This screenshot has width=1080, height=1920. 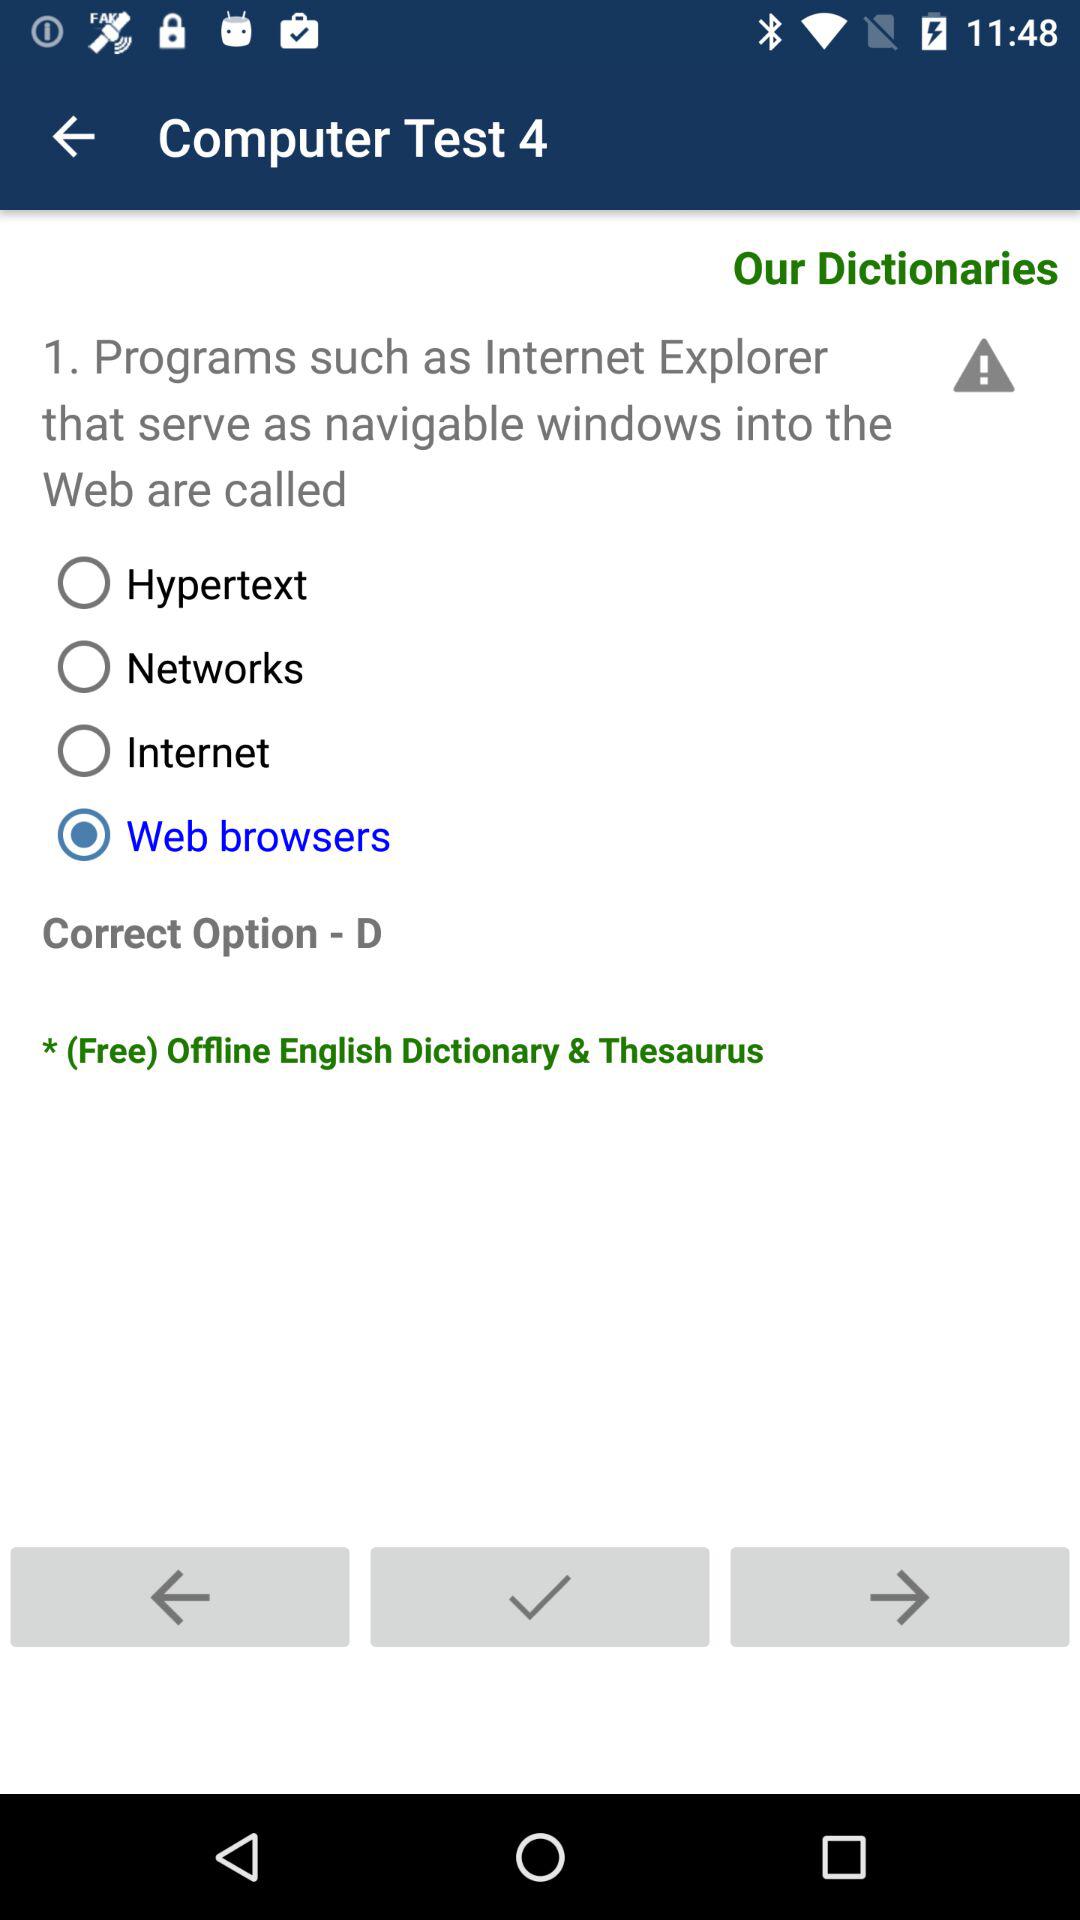 What do you see at coordinates (540, 1596) in the screenshot?
I see `okay` at bounding box center [540, 1596].